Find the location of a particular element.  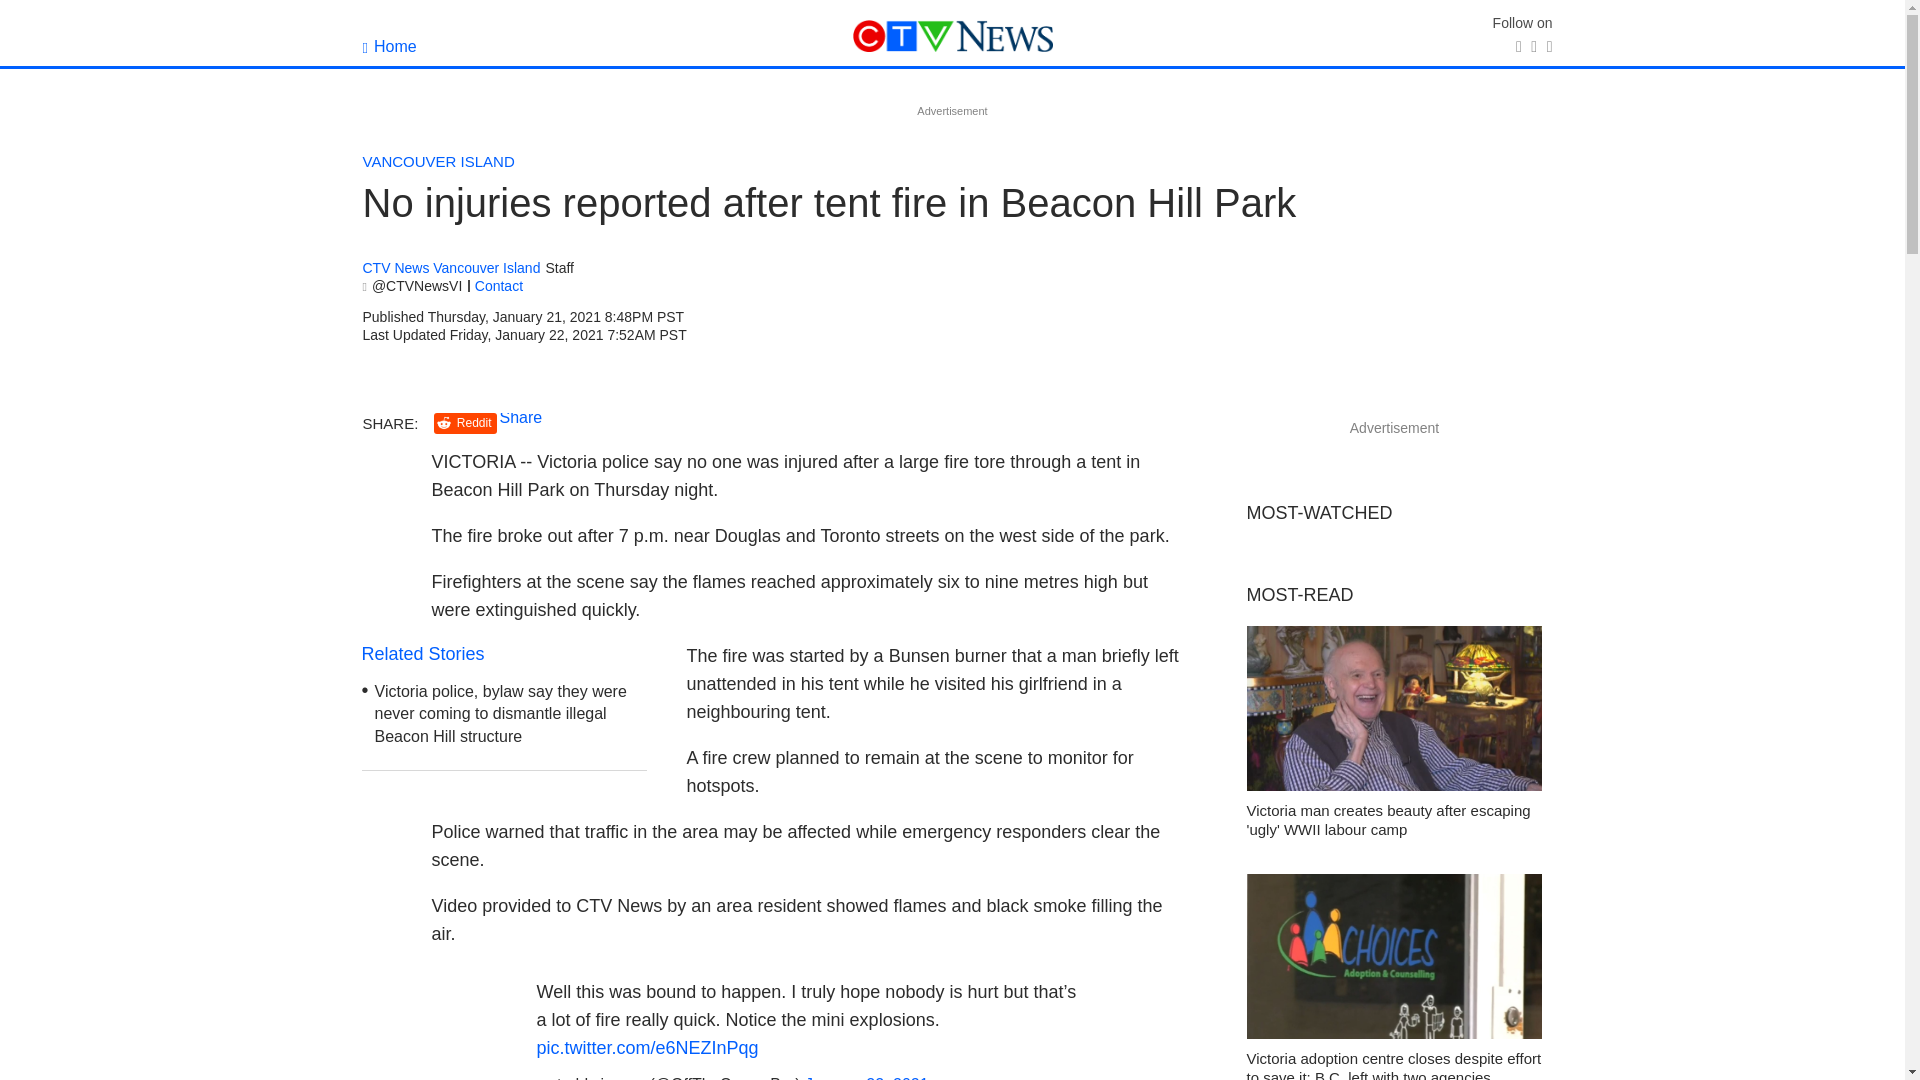

VANCOUVER ISLAND is located at coordinates (438, 161).